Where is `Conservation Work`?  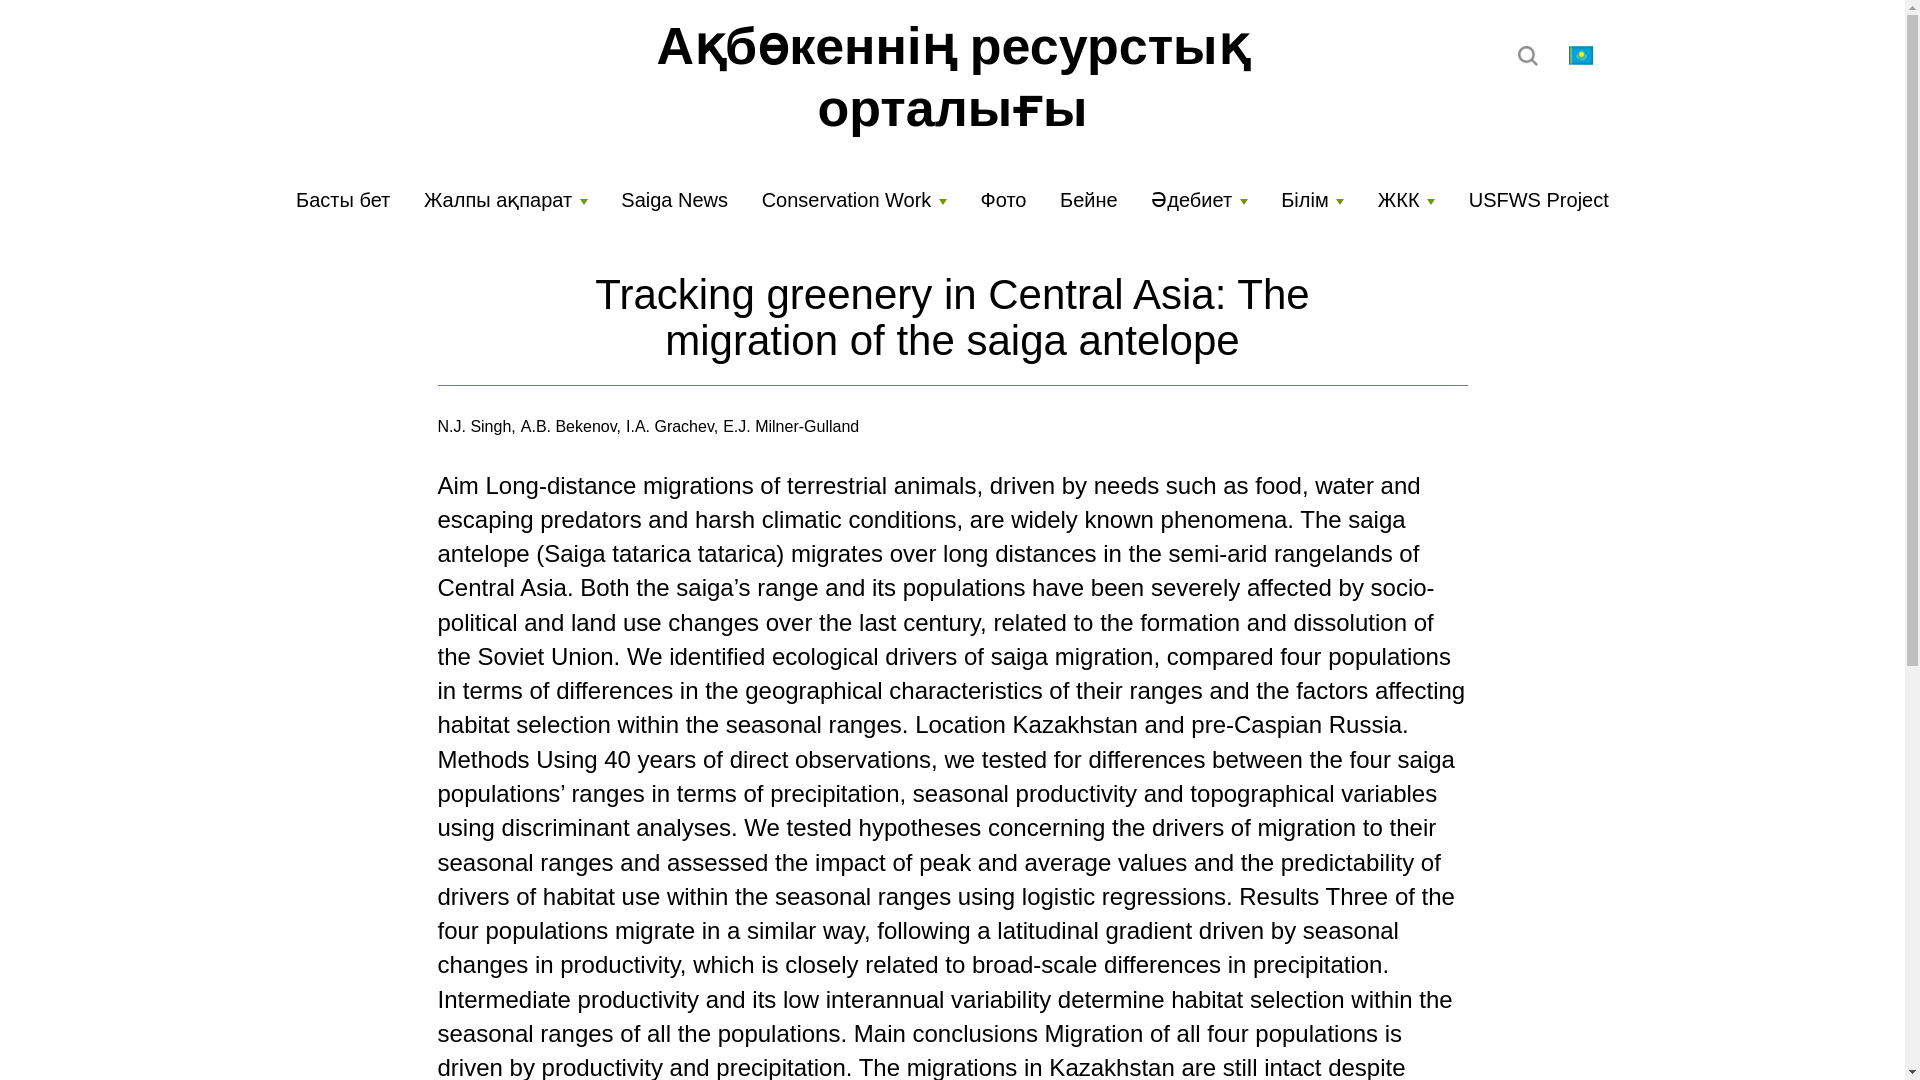 Conservation Work is located at coordinates (854, 196).